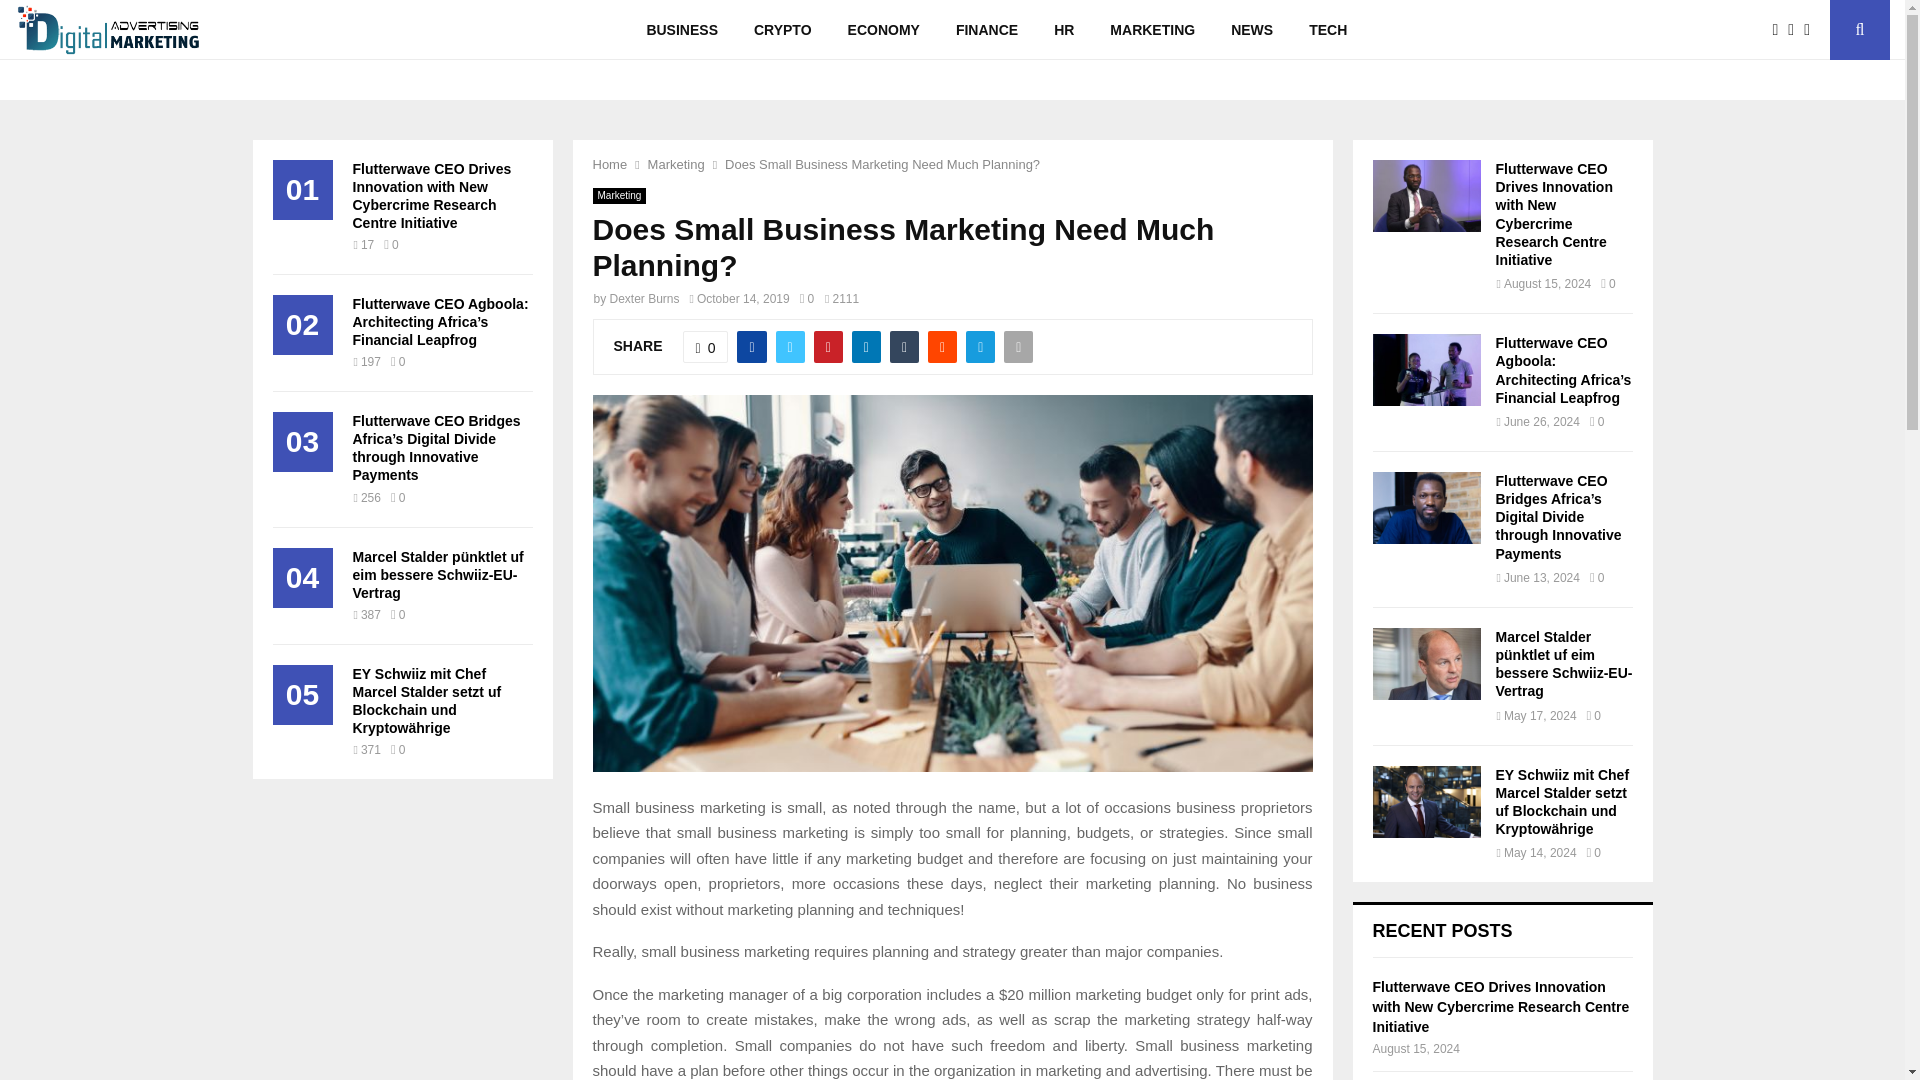 The height and width of the screenshot is (1080, 1920). I want to click on BUSINESS, so click(681, 30).